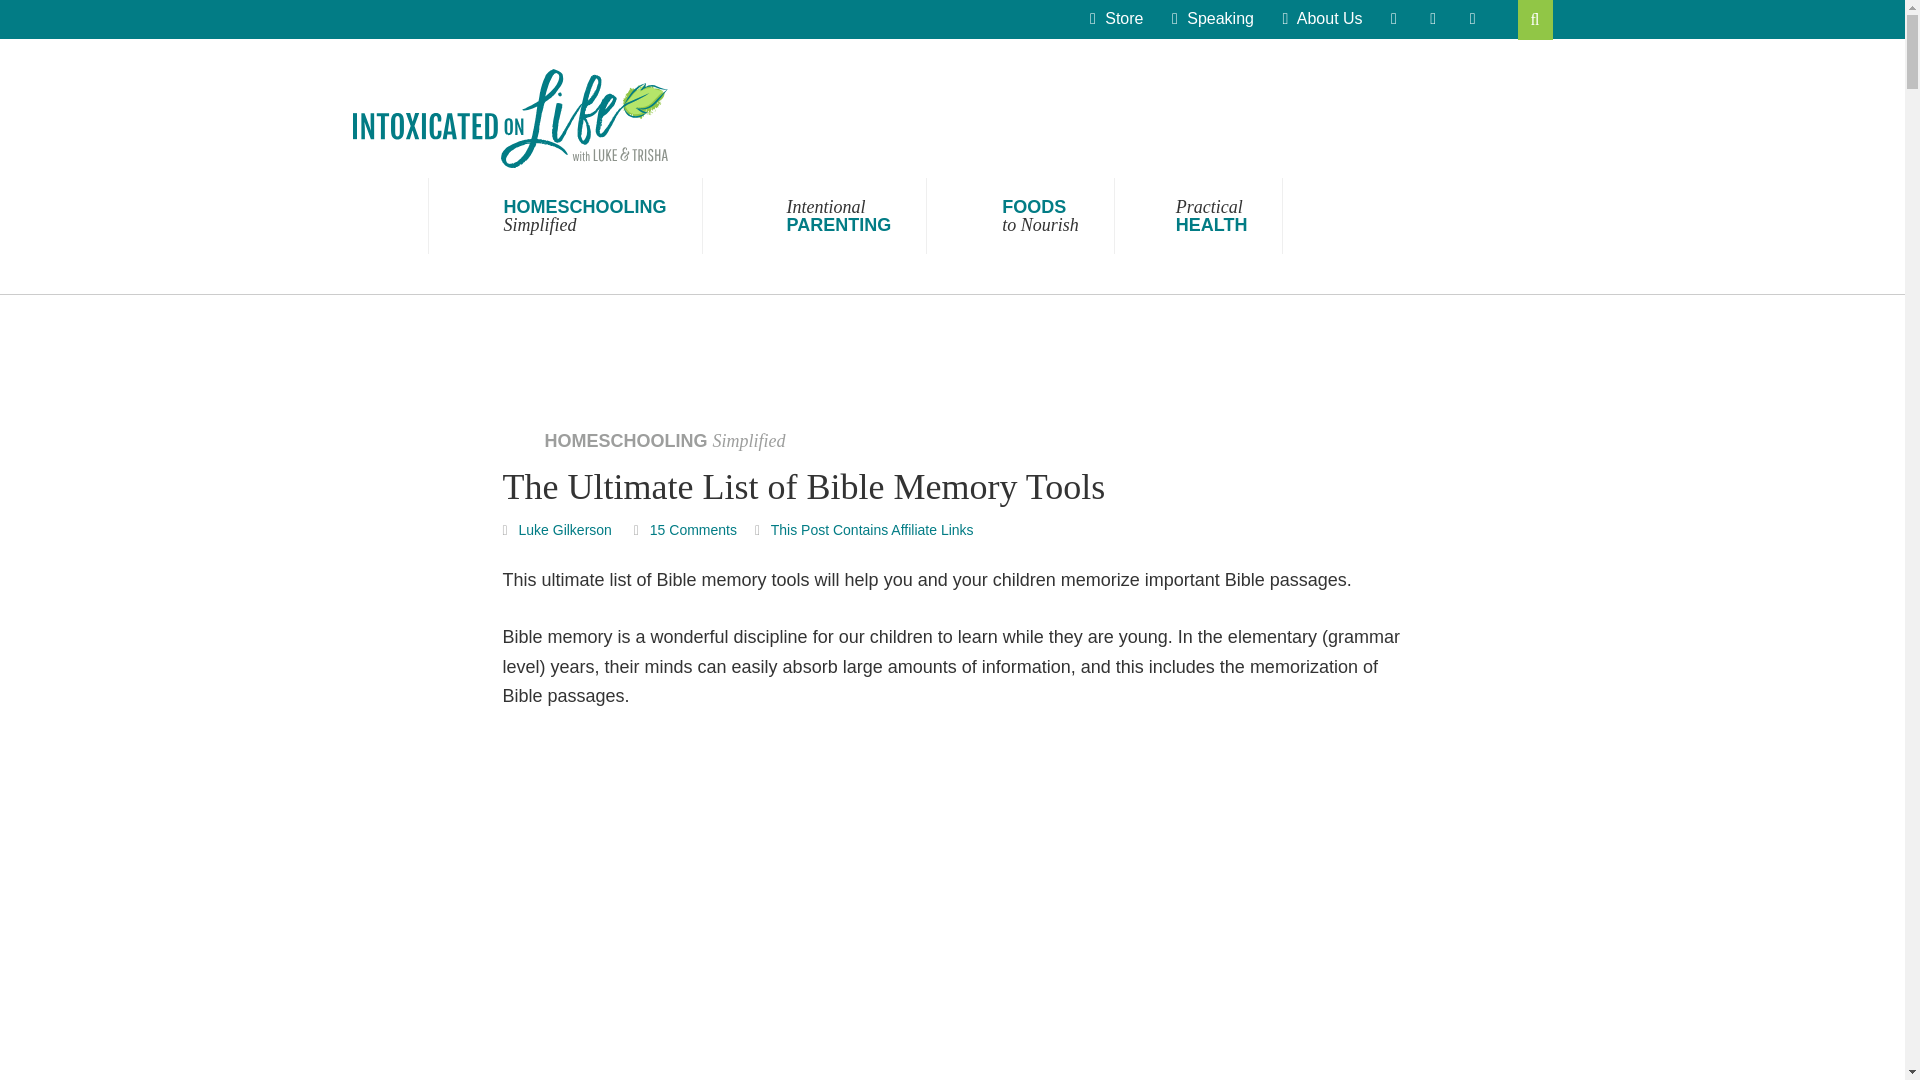 This screenshot has height=1080, width=1920. I want to click on 15 Comments, so click(1020, 216).